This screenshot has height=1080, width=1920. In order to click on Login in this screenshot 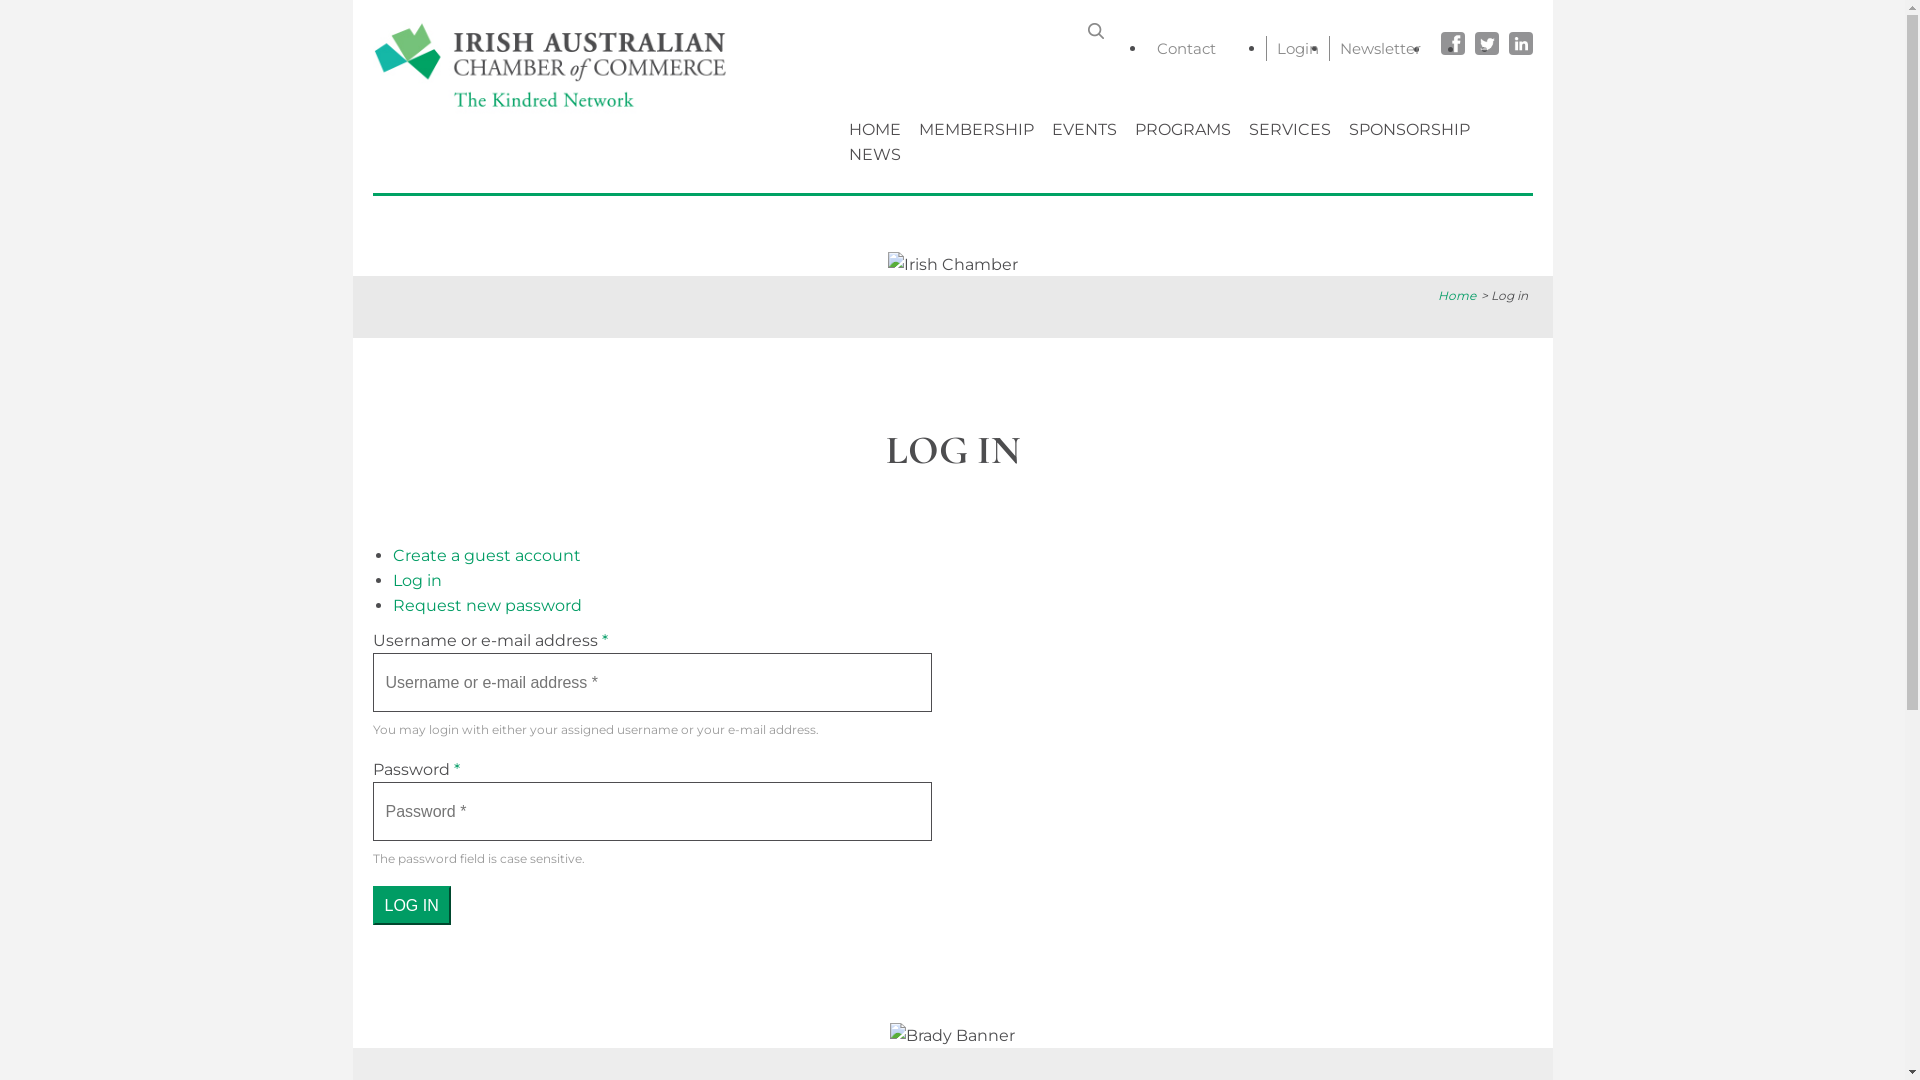, I will do `click(1297, 48)`.